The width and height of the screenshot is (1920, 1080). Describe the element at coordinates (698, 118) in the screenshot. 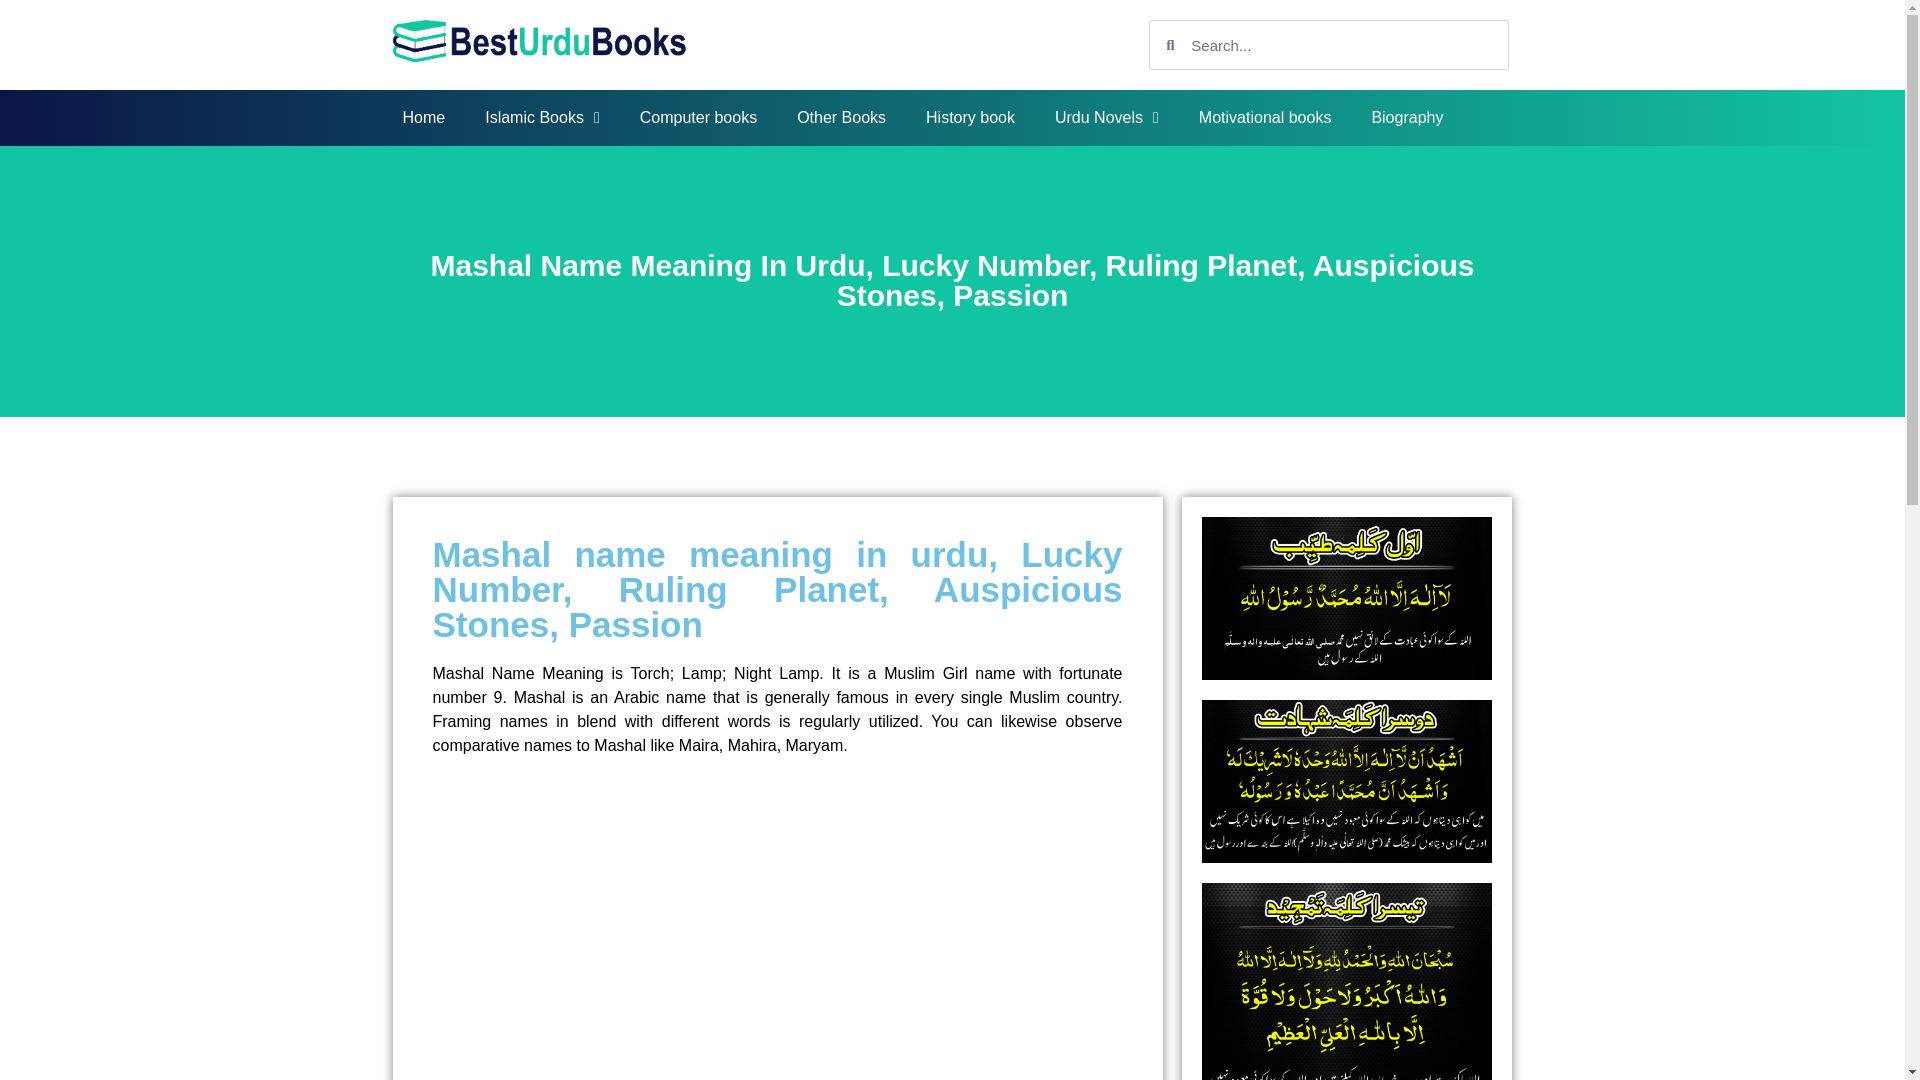

I see `Computer books` at that location.